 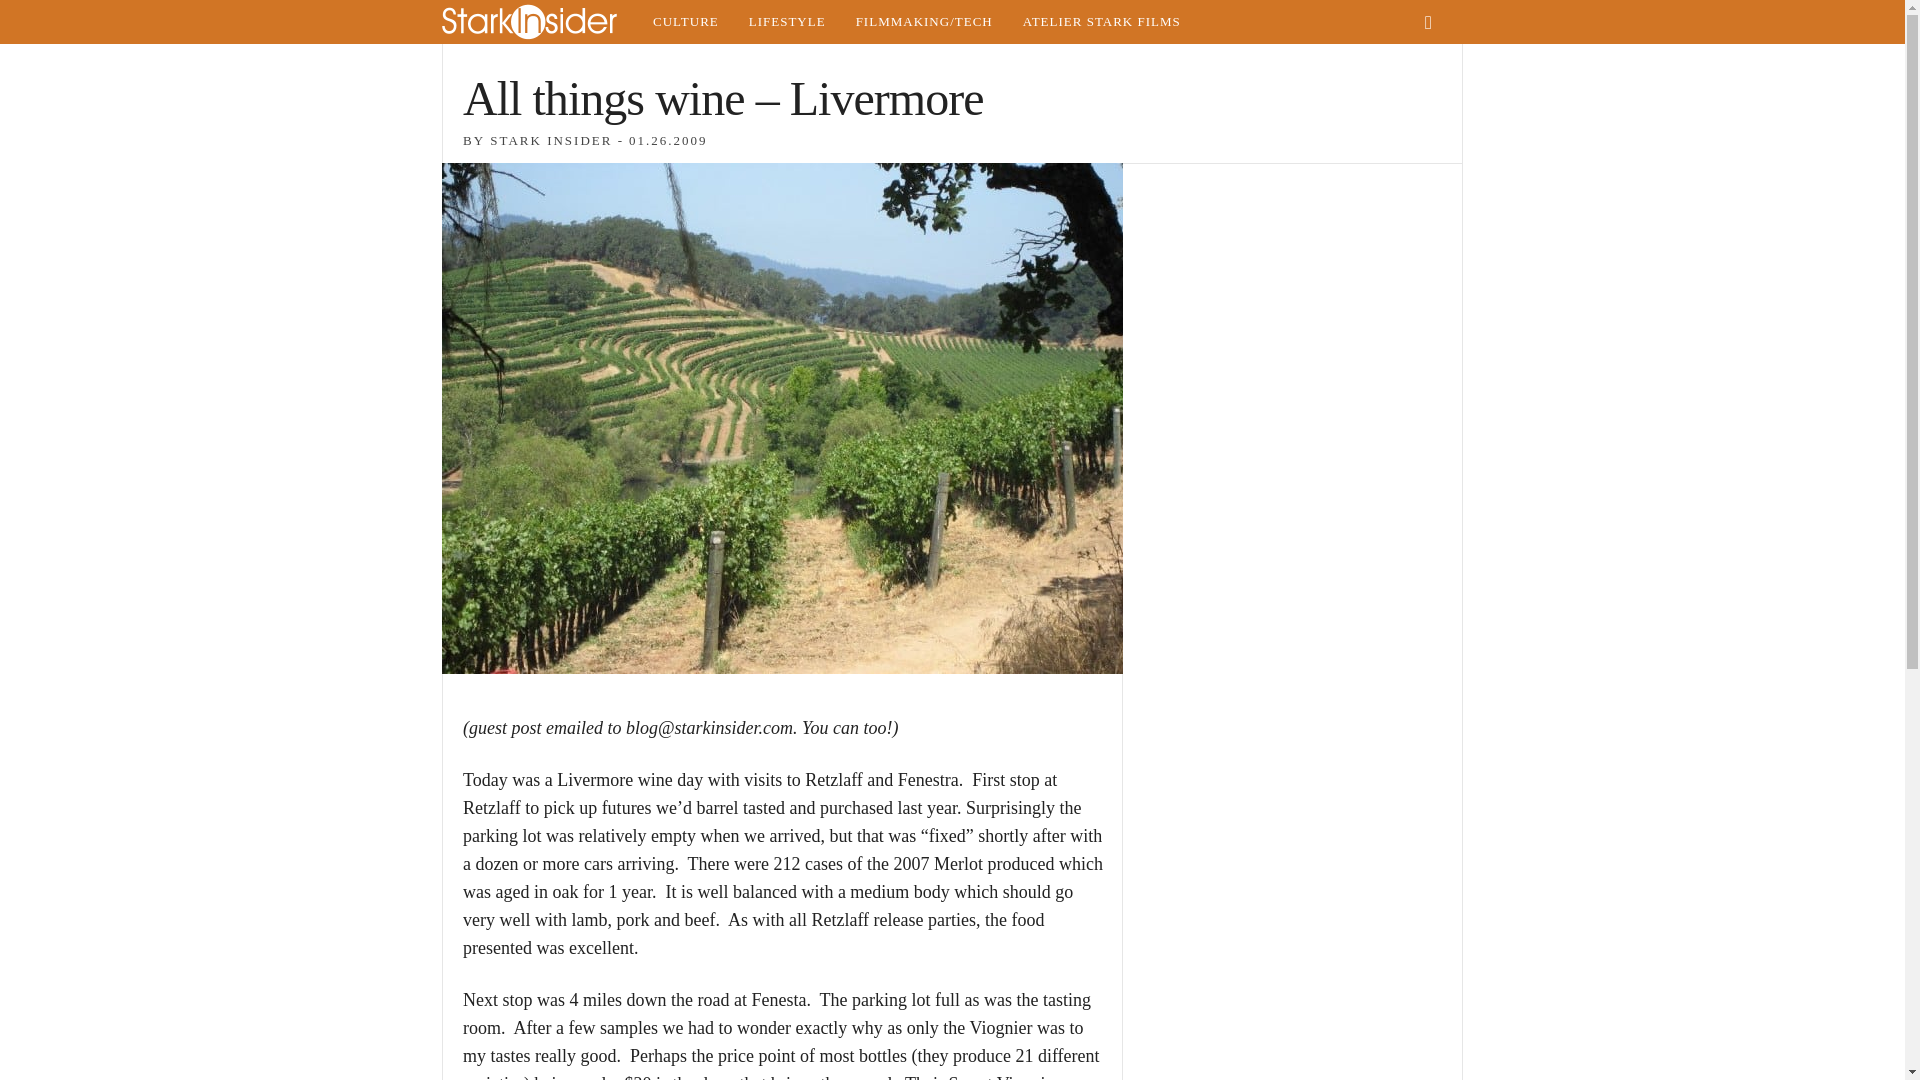 I want to click on Stark Insider, so click(x=539, y=22).